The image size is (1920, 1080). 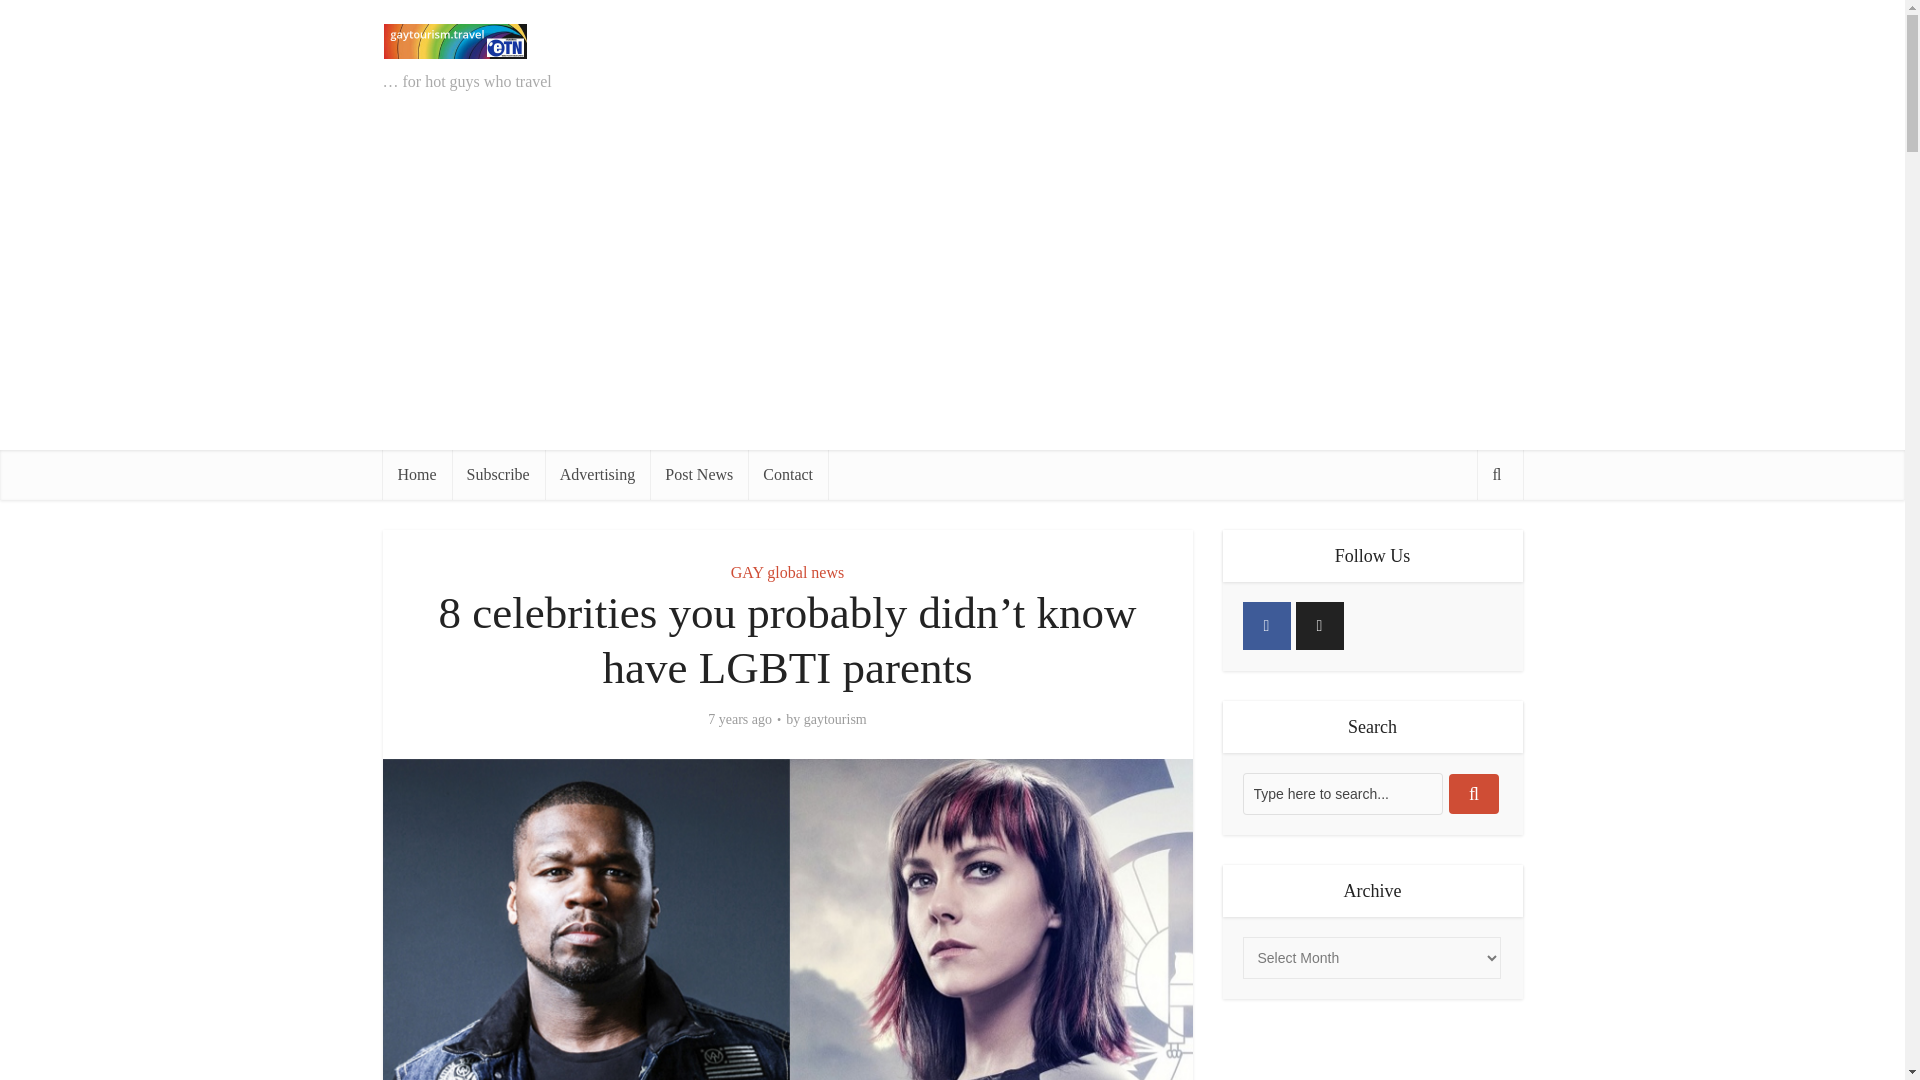 What do you see at coordinates (788, 572) in the screenshot?
I see `GAY global news` at bounding box center [788, 572].